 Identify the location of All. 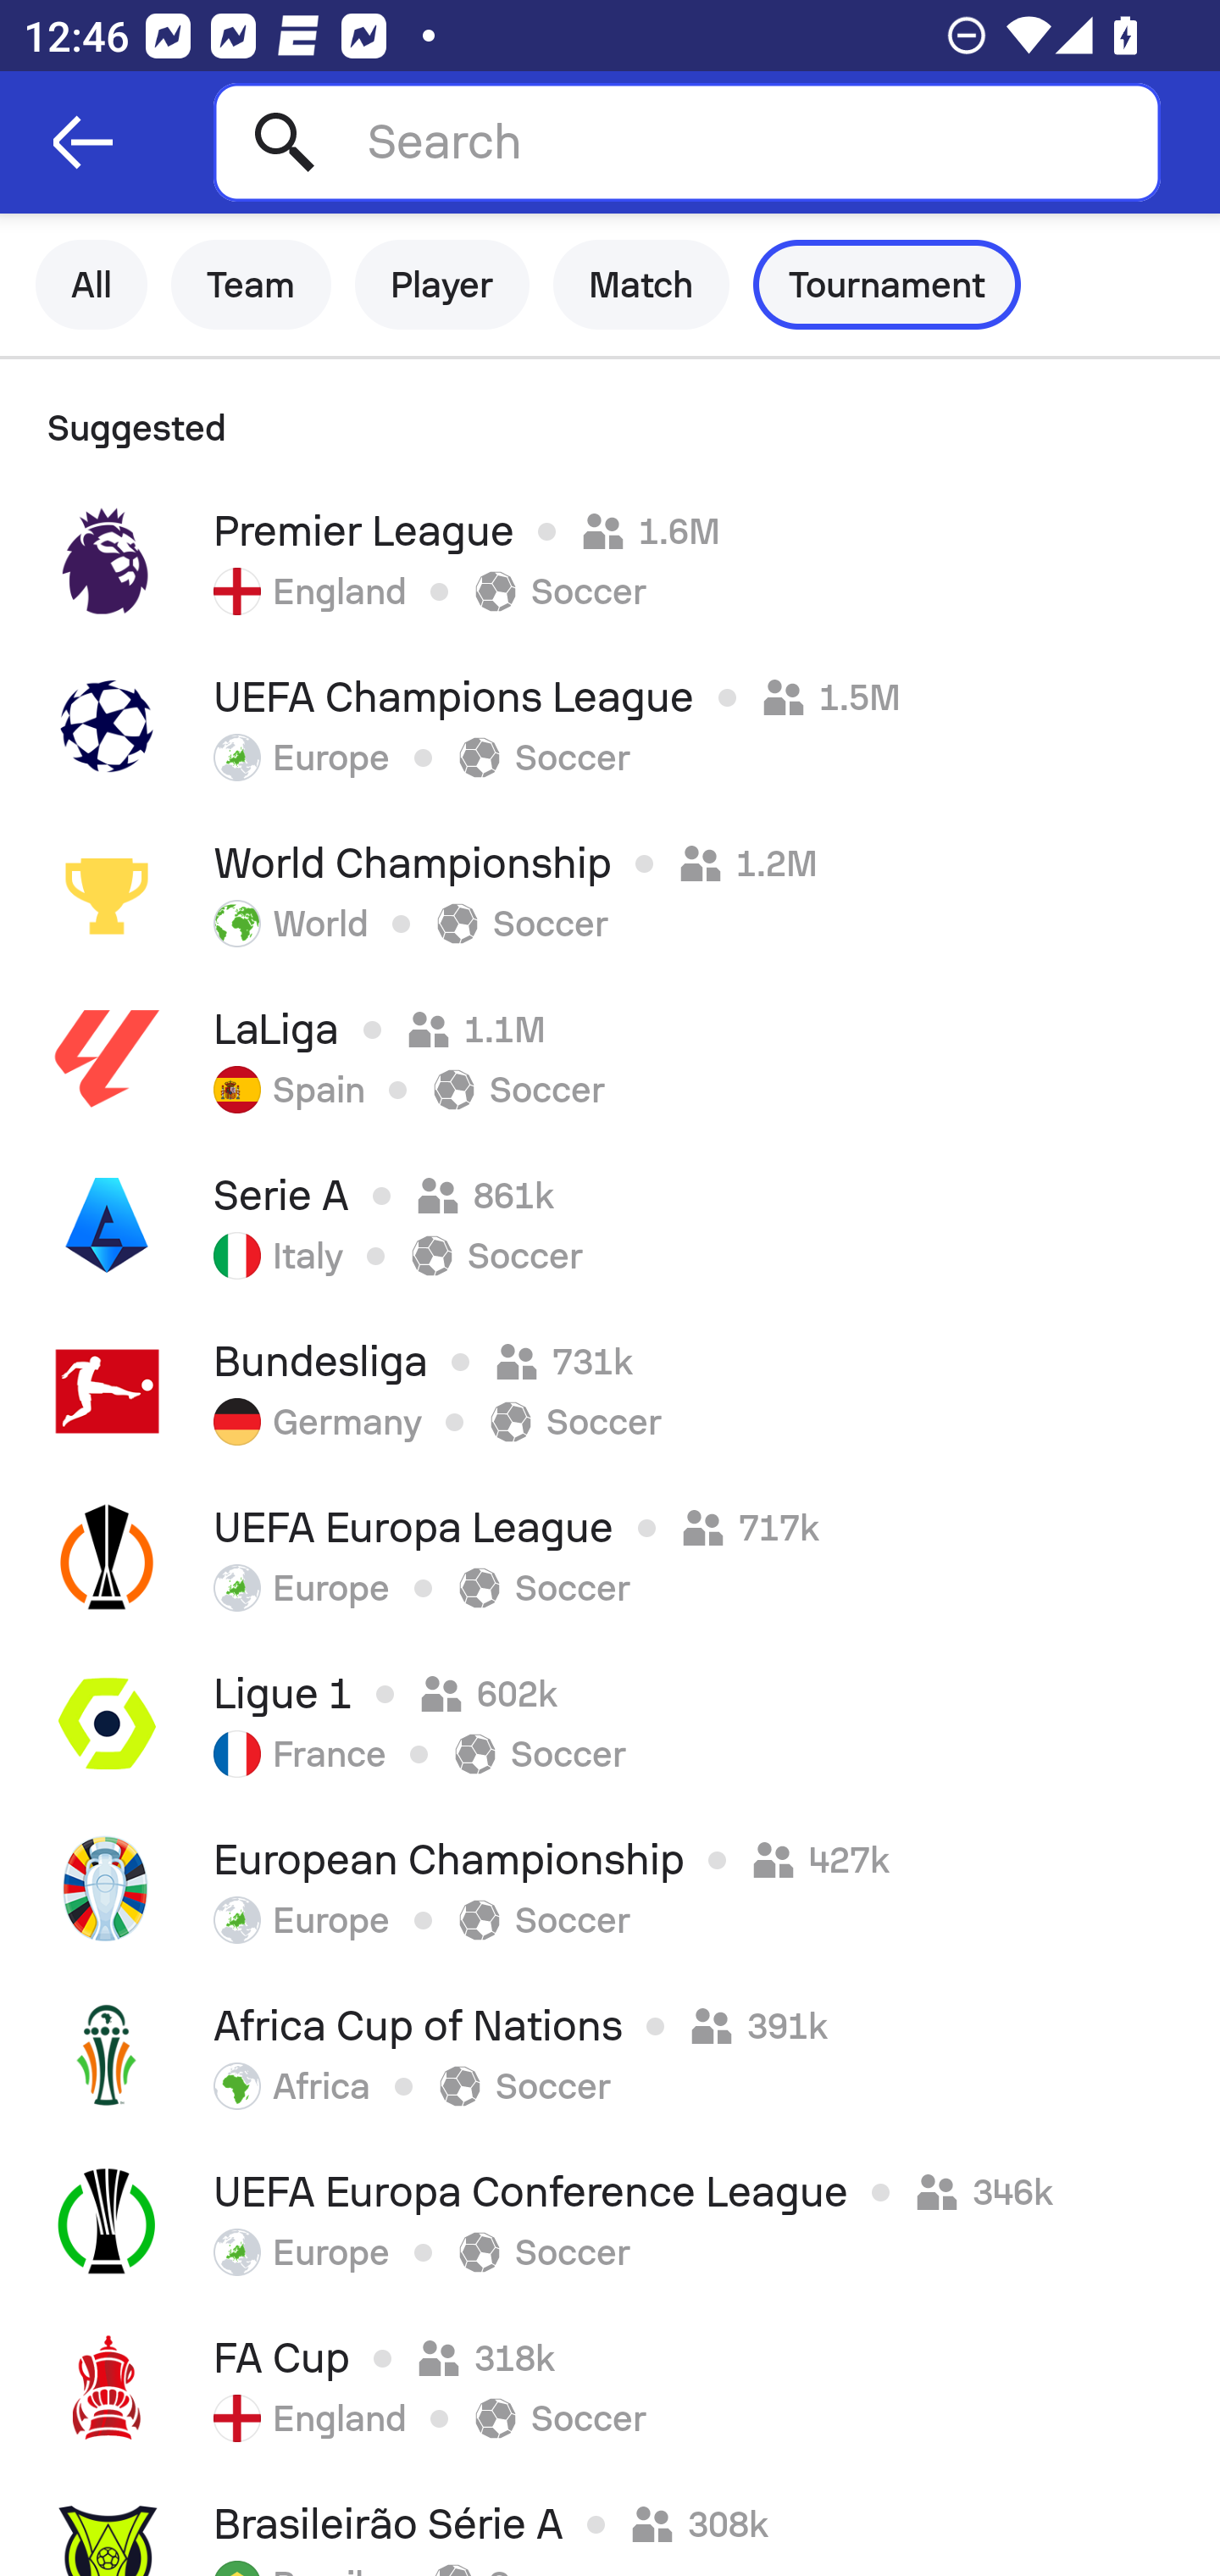
(91, 285).